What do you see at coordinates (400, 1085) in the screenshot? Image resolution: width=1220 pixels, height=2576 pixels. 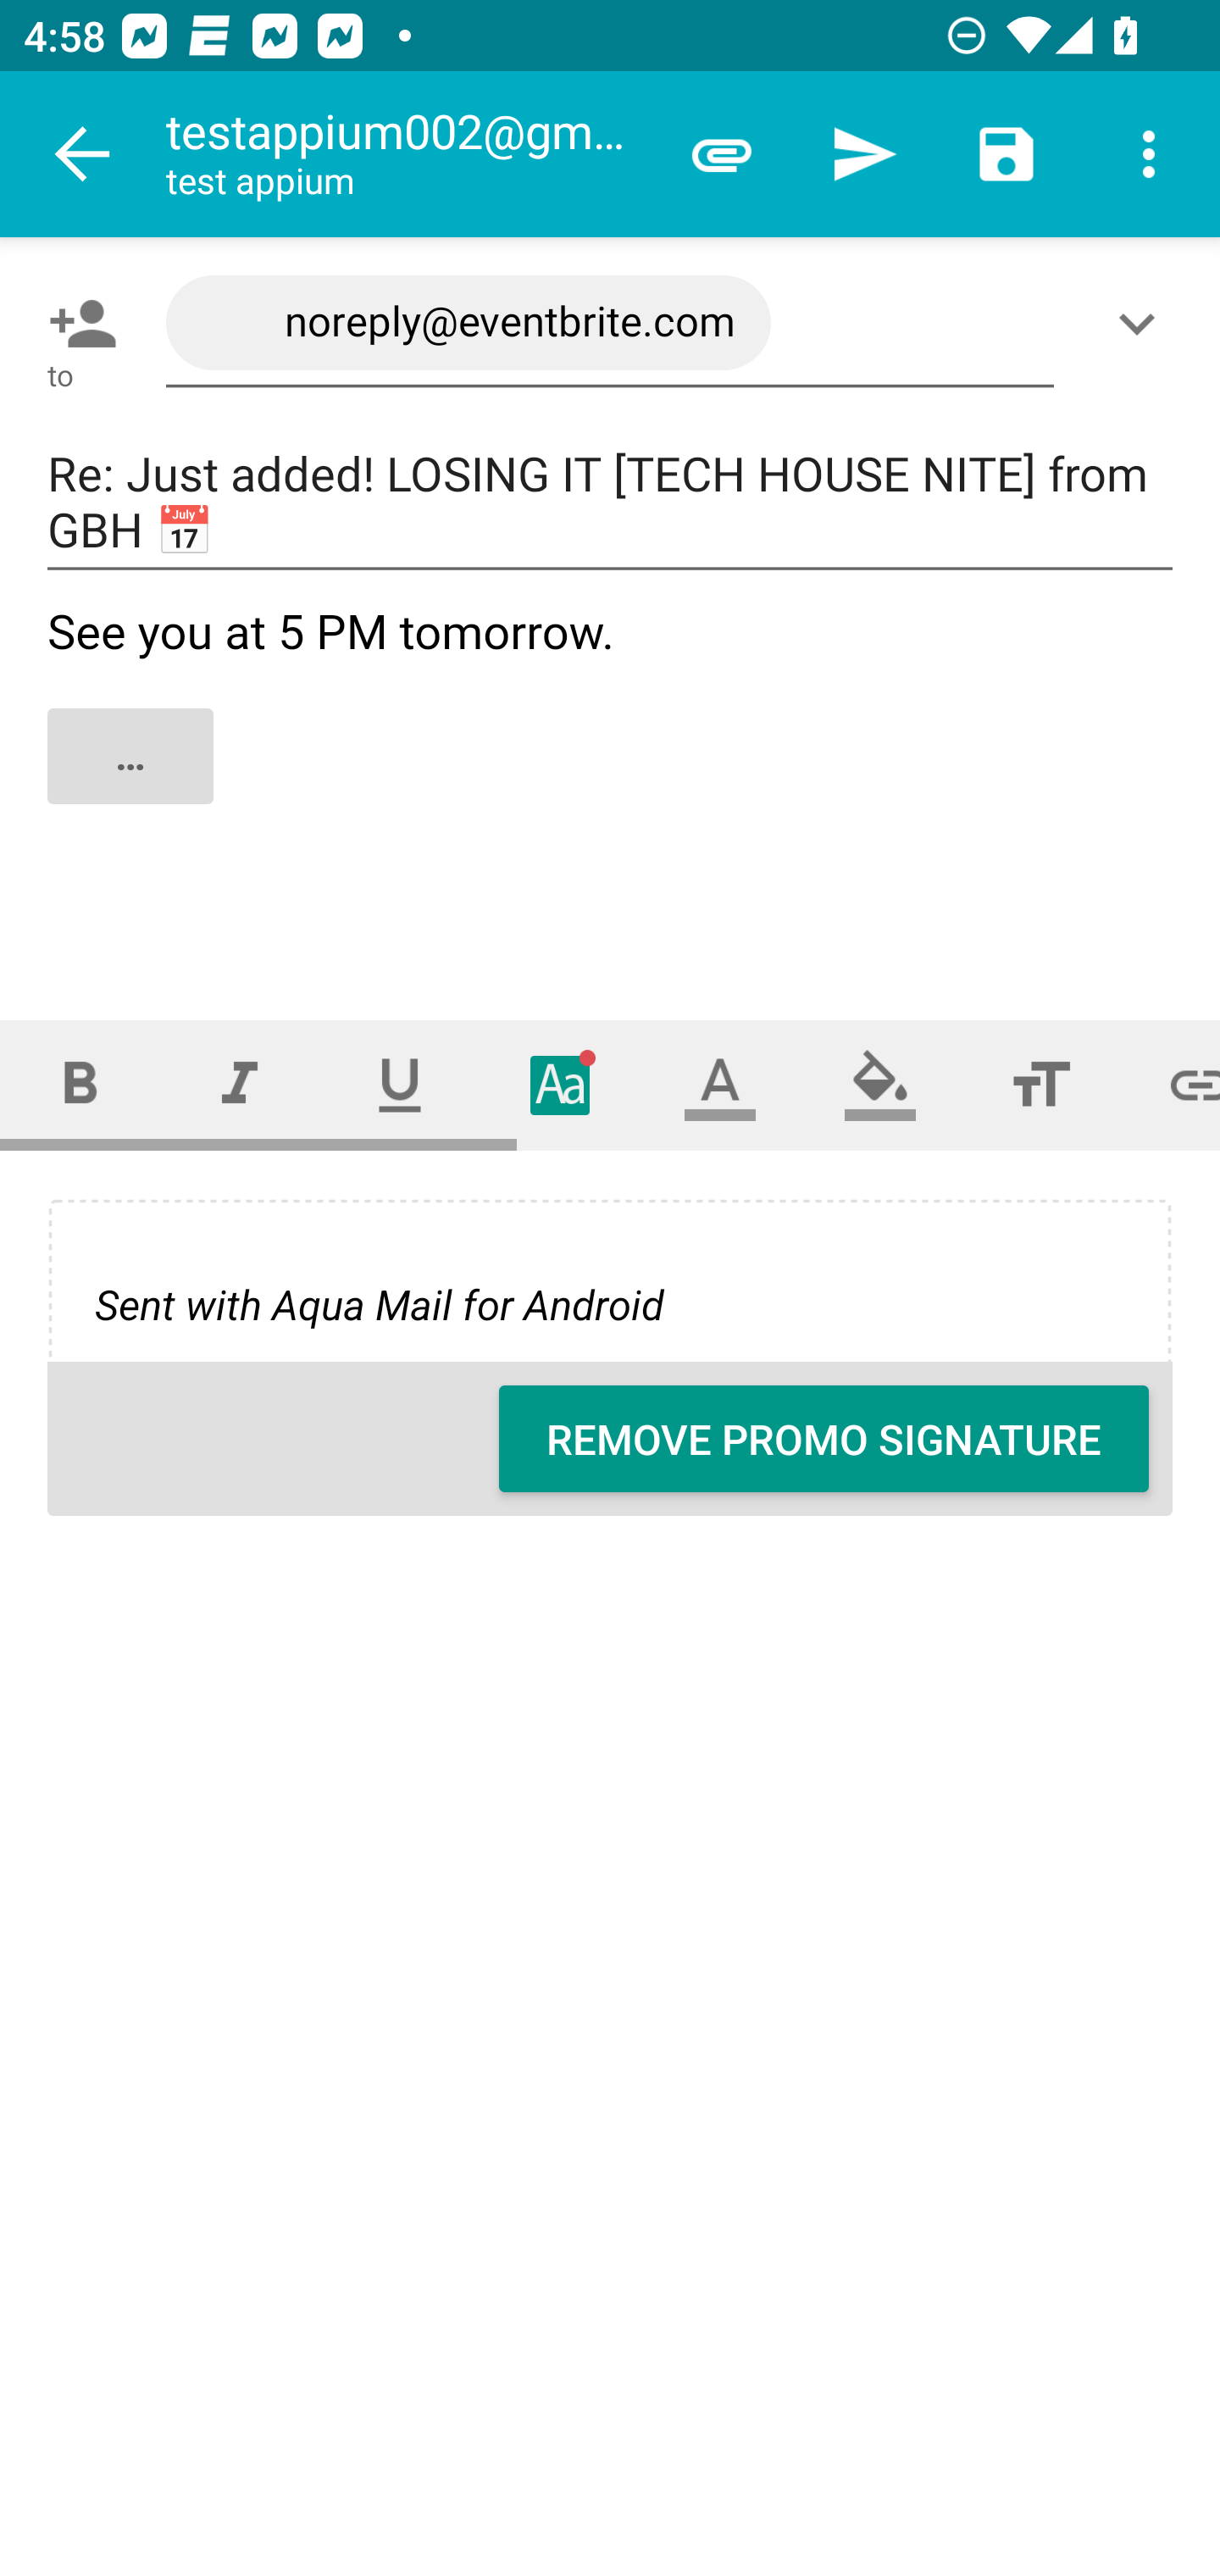 I see `Underline` at bounding box center [400, 1085].